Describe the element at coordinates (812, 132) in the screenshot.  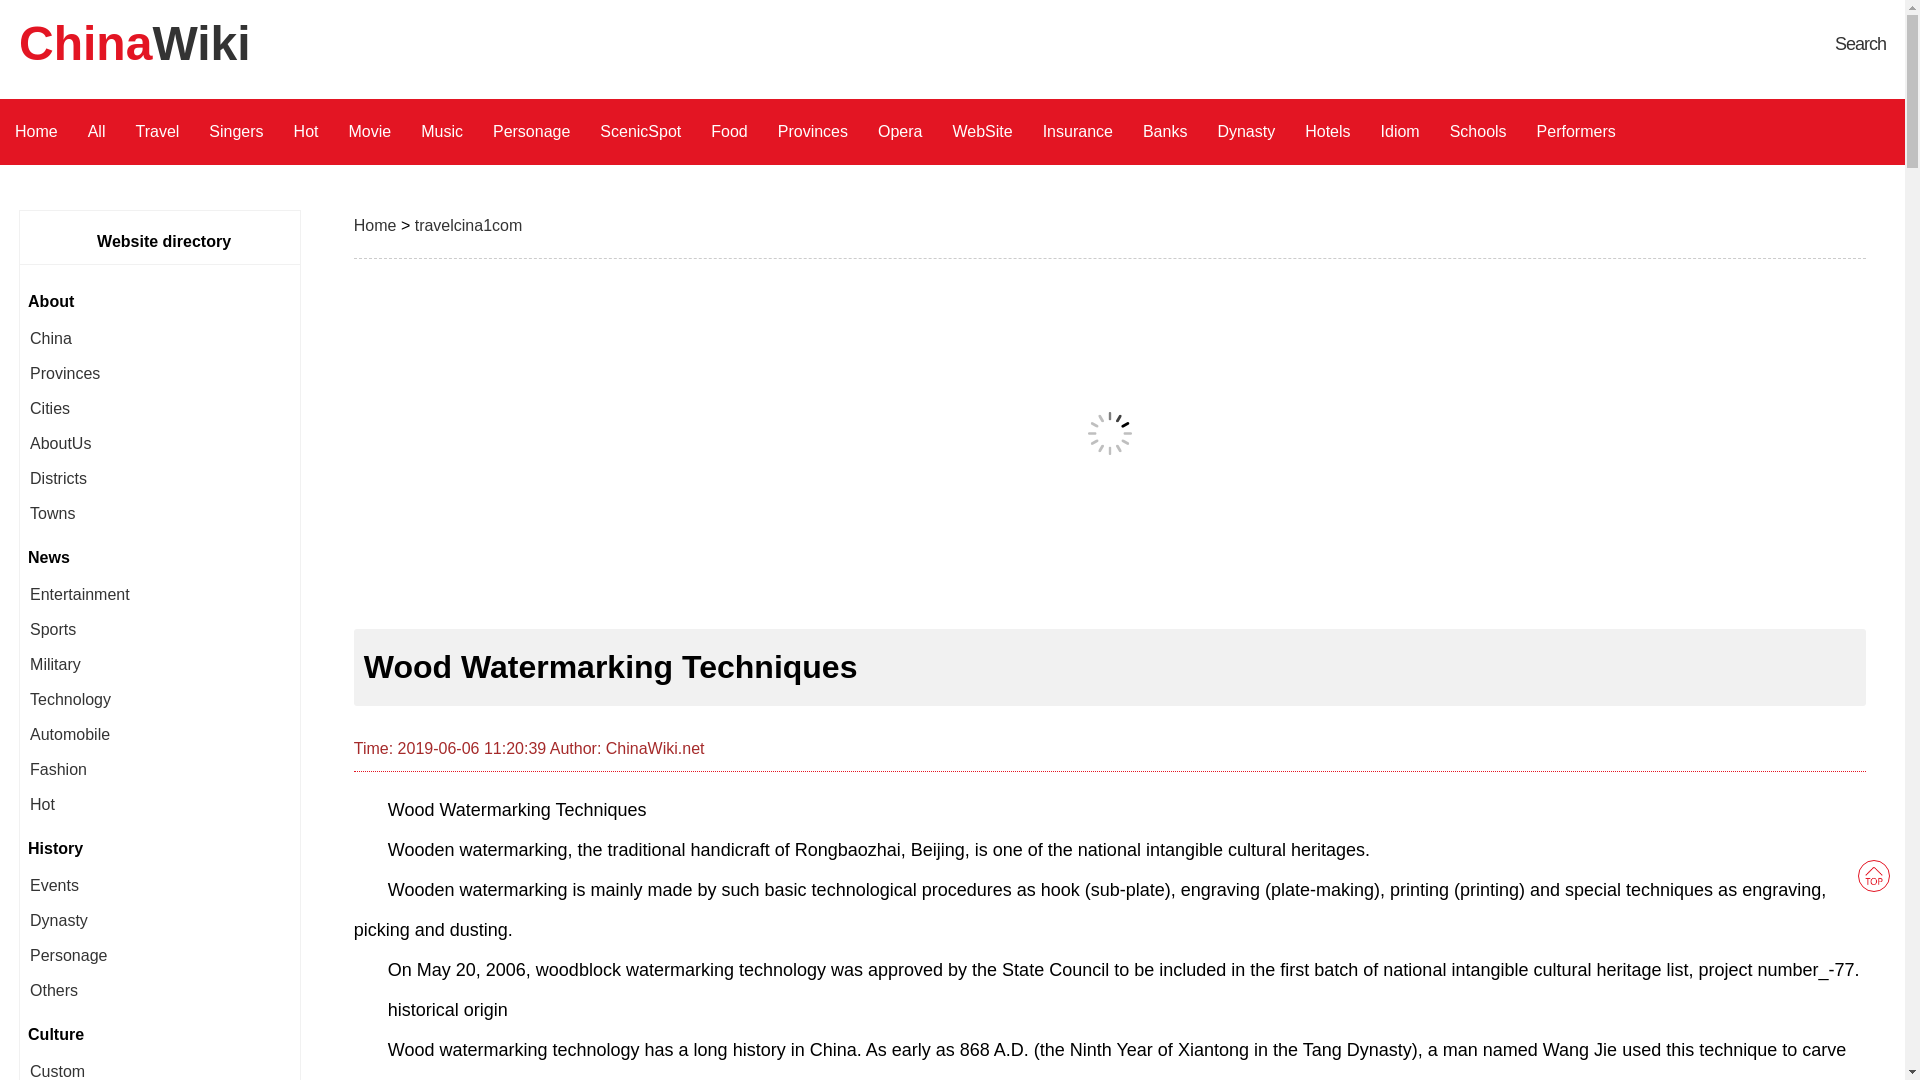
I see `Provinces` at that location.